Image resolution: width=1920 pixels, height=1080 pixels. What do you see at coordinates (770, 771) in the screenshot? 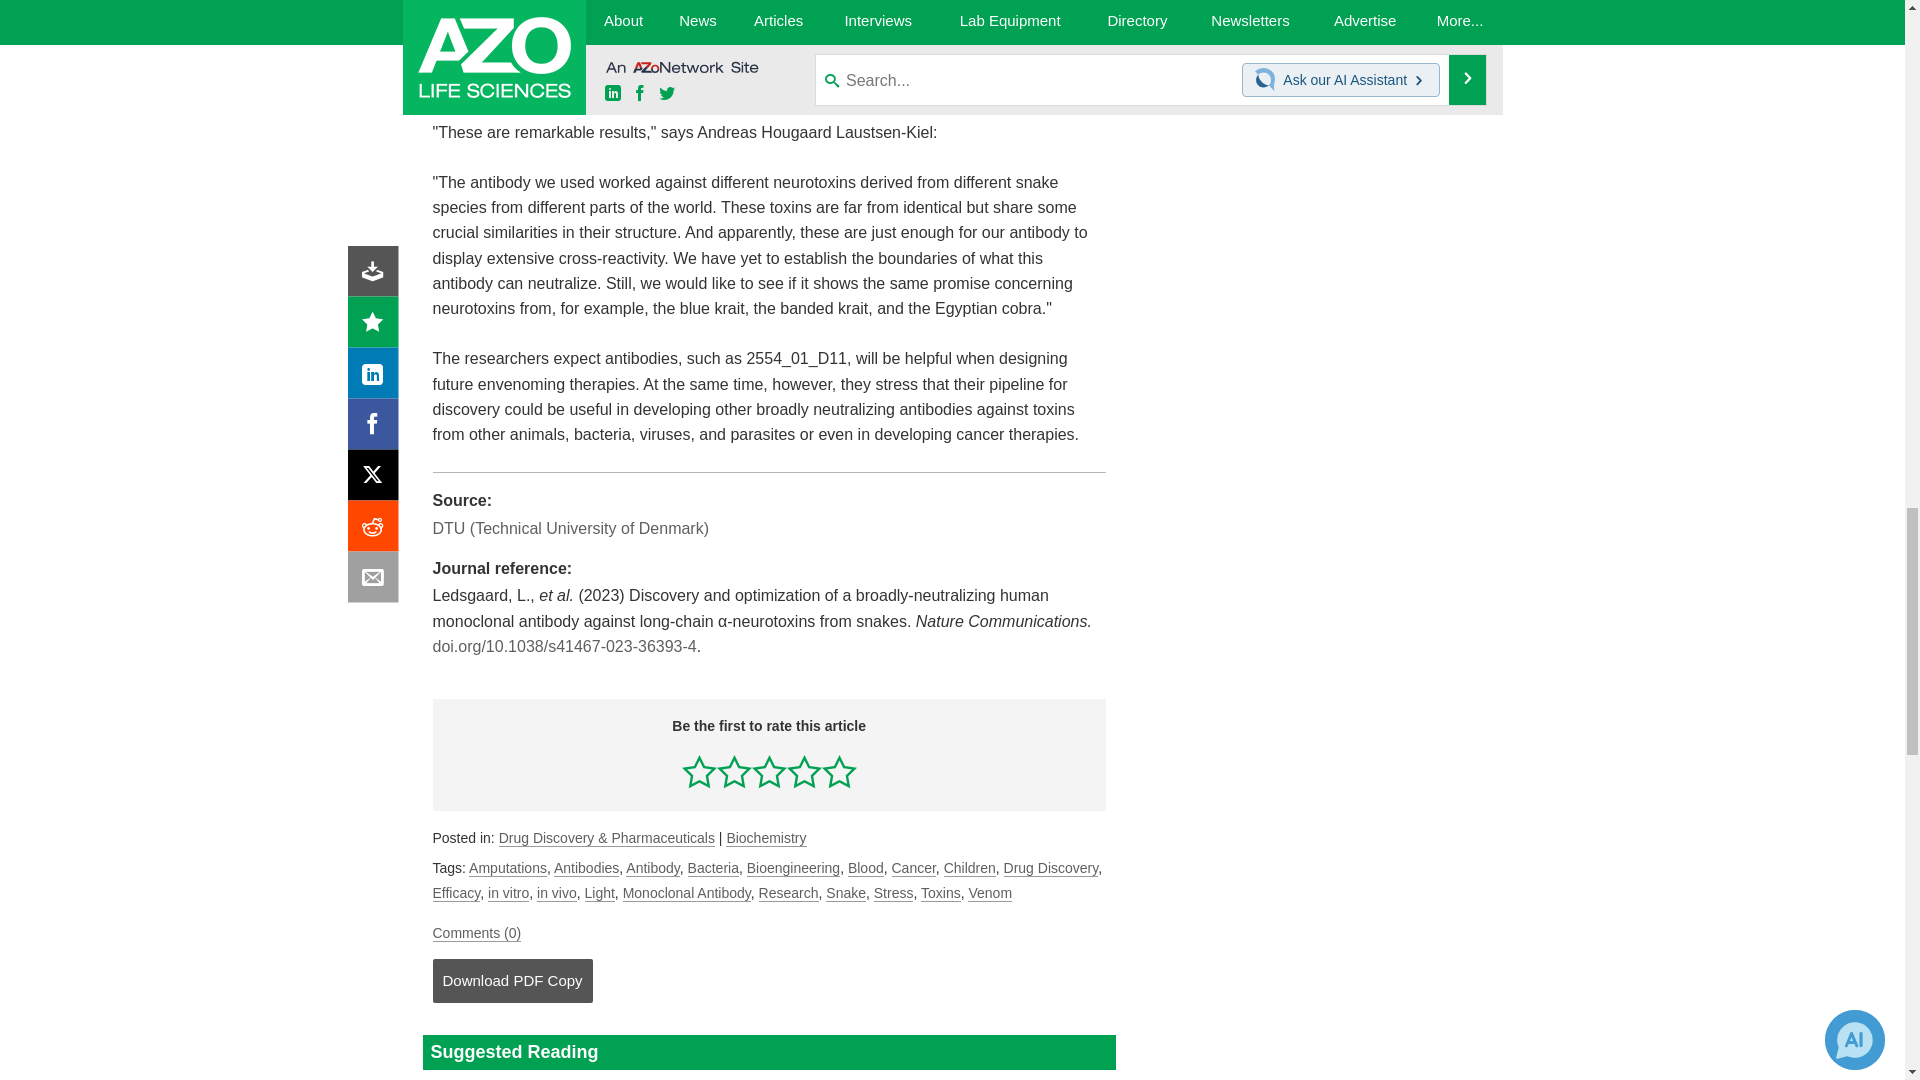
I see `Rate this 3 stars out of 5` at bounding box center [770, 771].